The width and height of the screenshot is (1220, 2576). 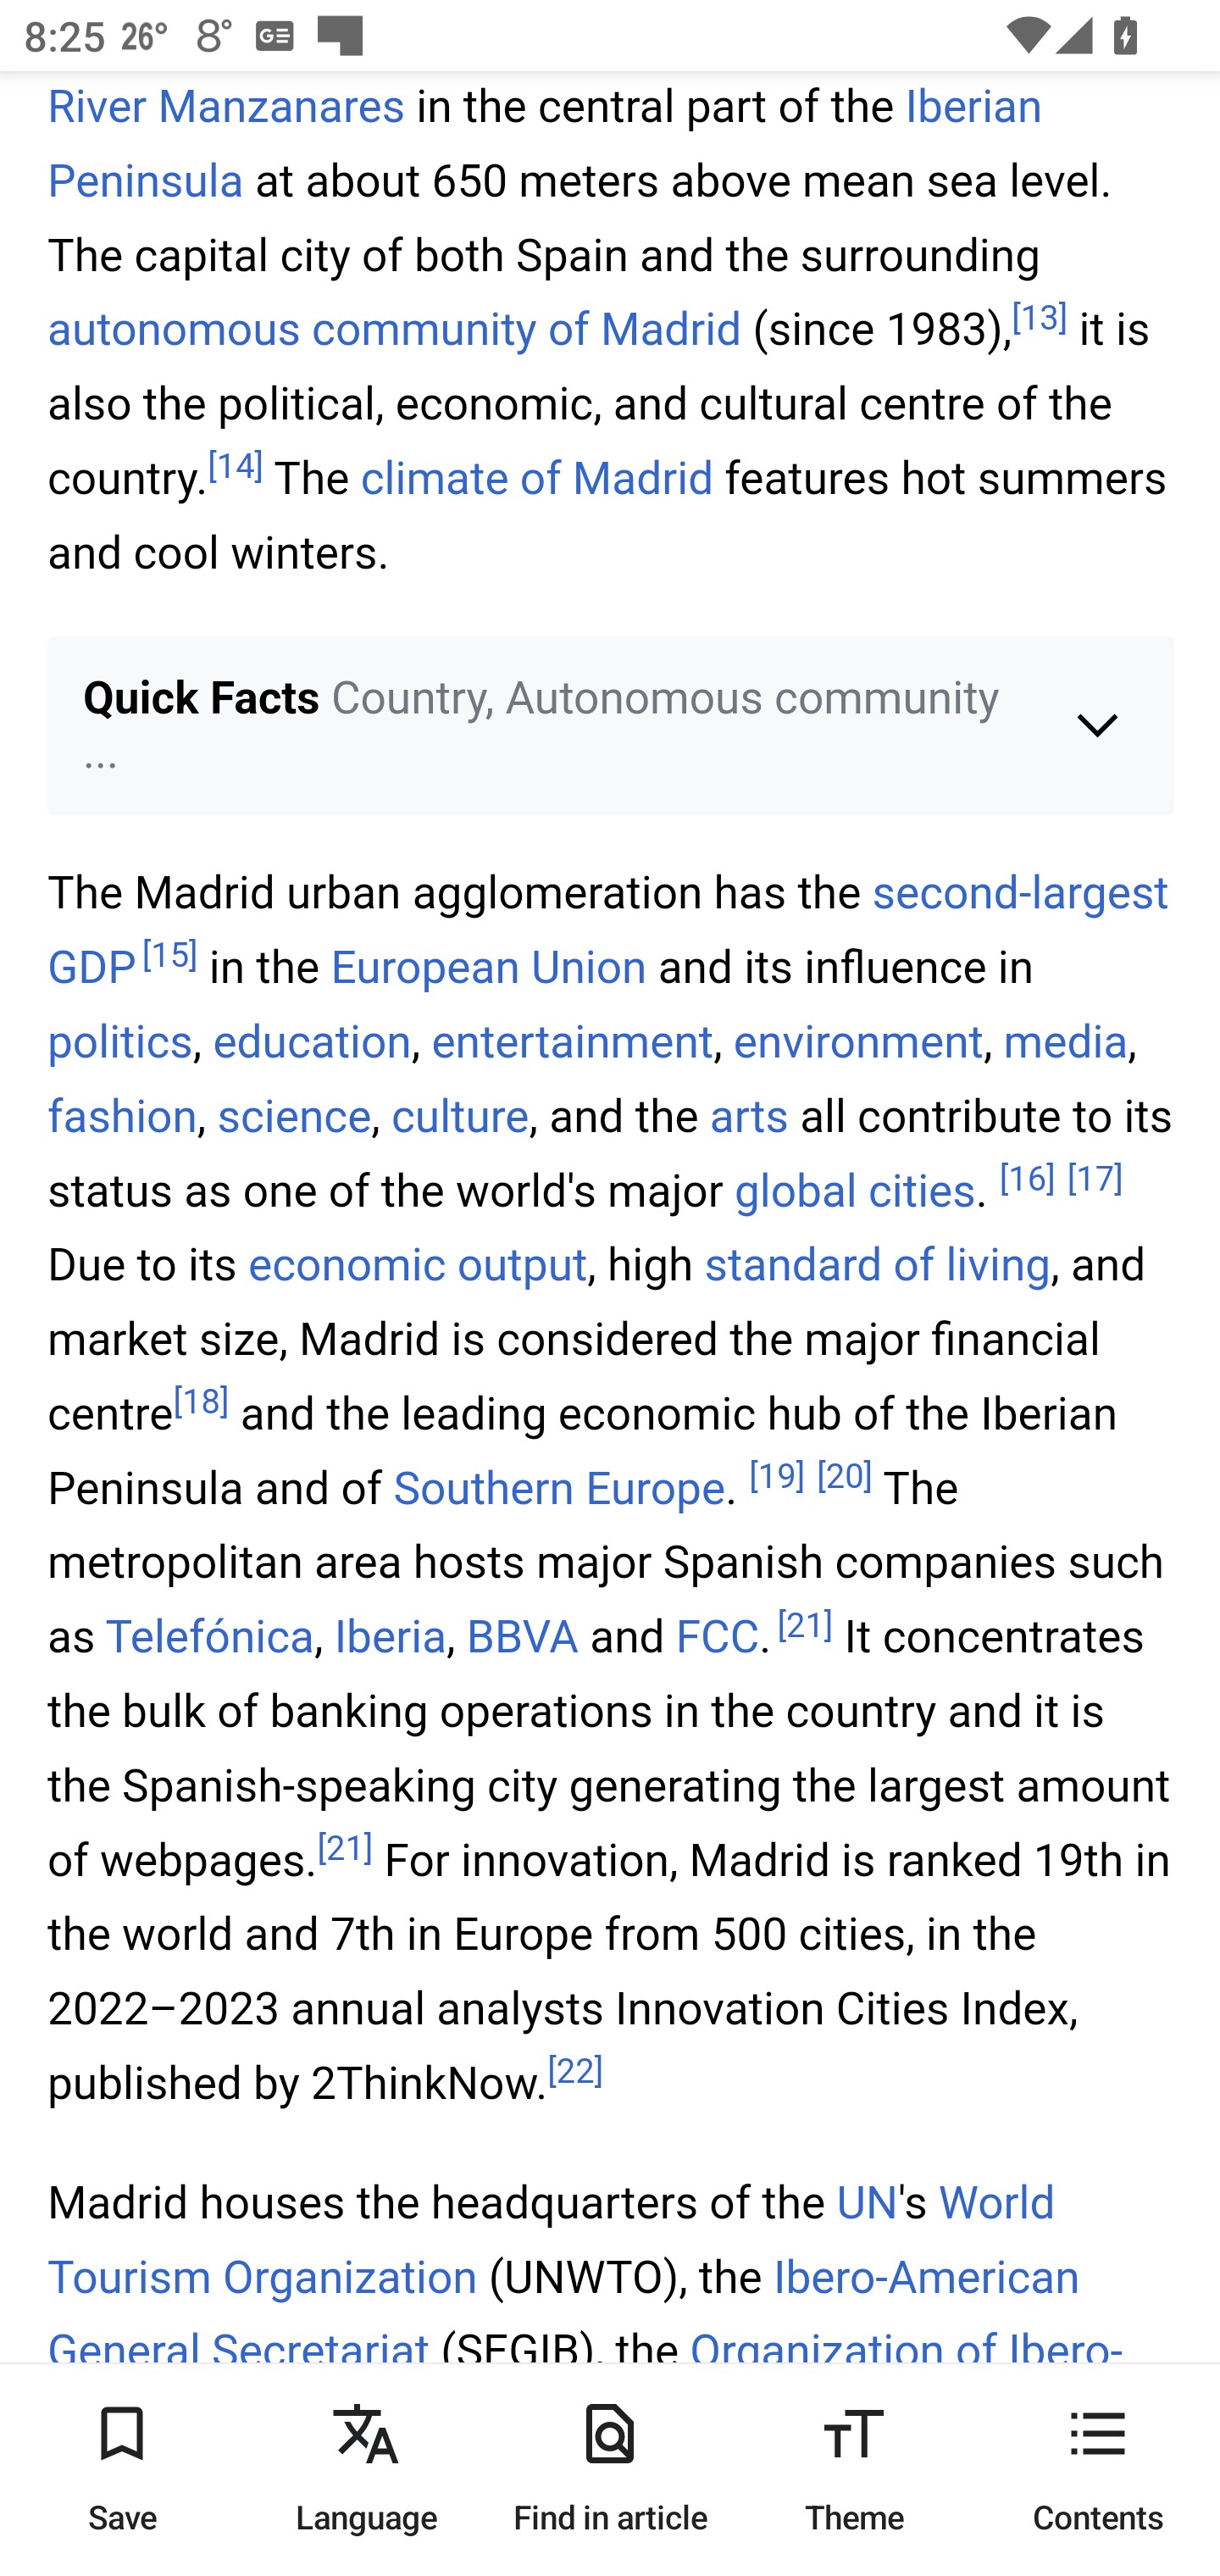 What do you see at coordinates (202, 1407) in the screenshot?
I see `[] [ 18 ]` at bounding box center [202, 1407].